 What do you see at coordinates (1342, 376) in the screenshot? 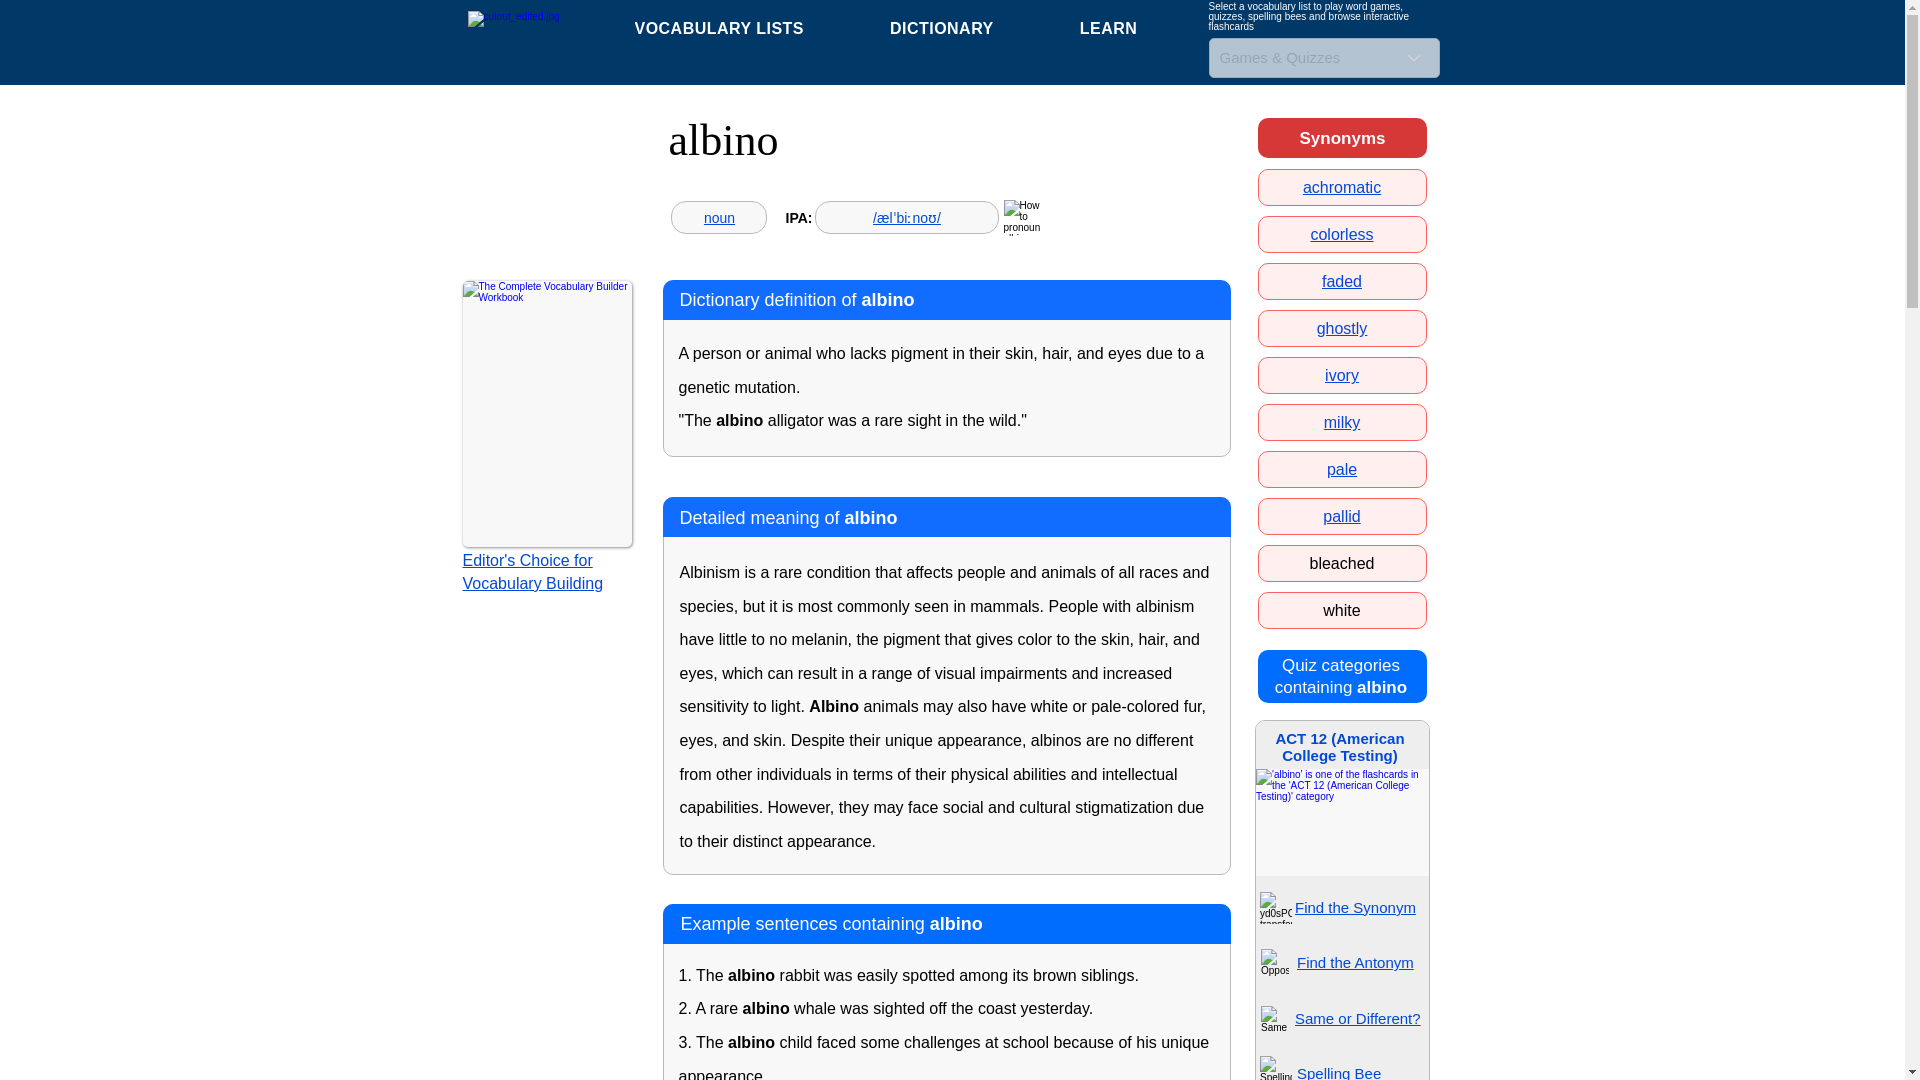
I see `ivory` at bounding box center [1342, 376].